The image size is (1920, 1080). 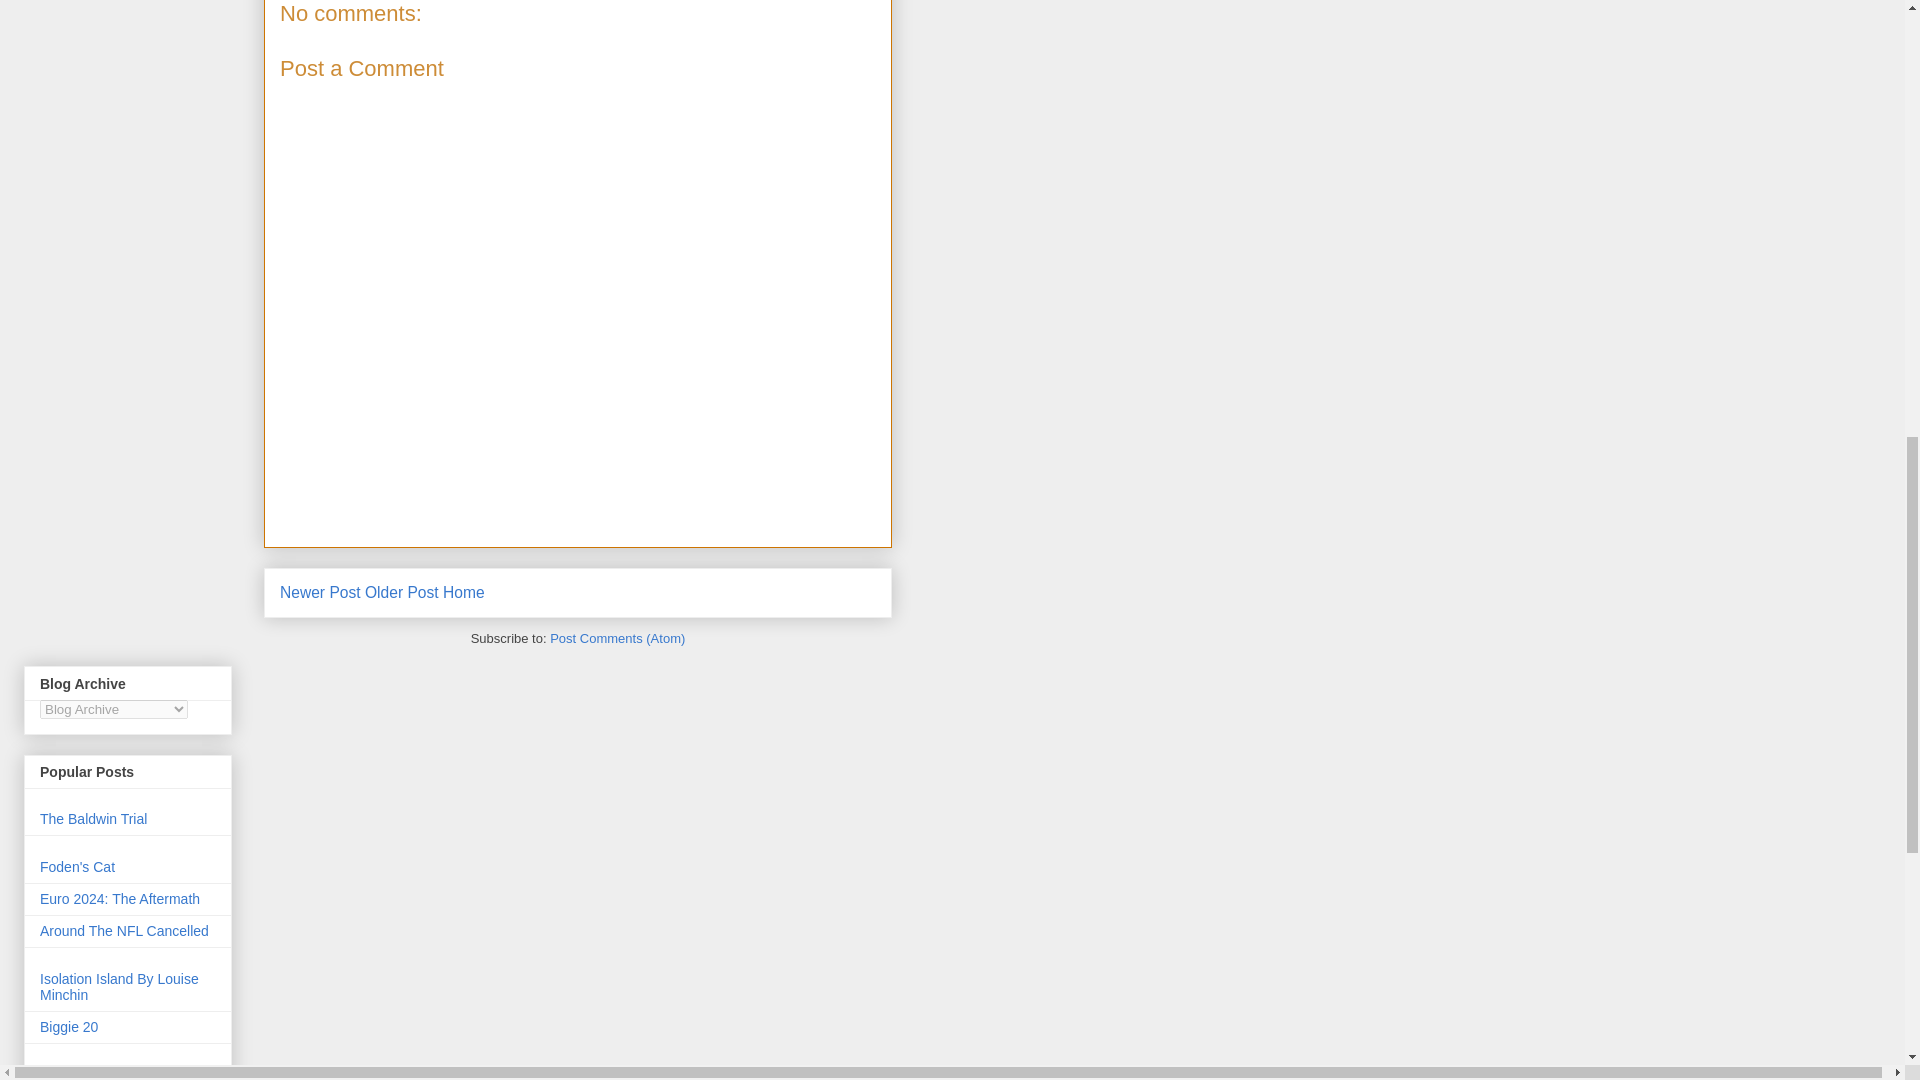 What do you see at coordinates (120, 986) in the screenshot?
I see `Isolation Island By Louise Minchin` at bounding box center [120, 986].